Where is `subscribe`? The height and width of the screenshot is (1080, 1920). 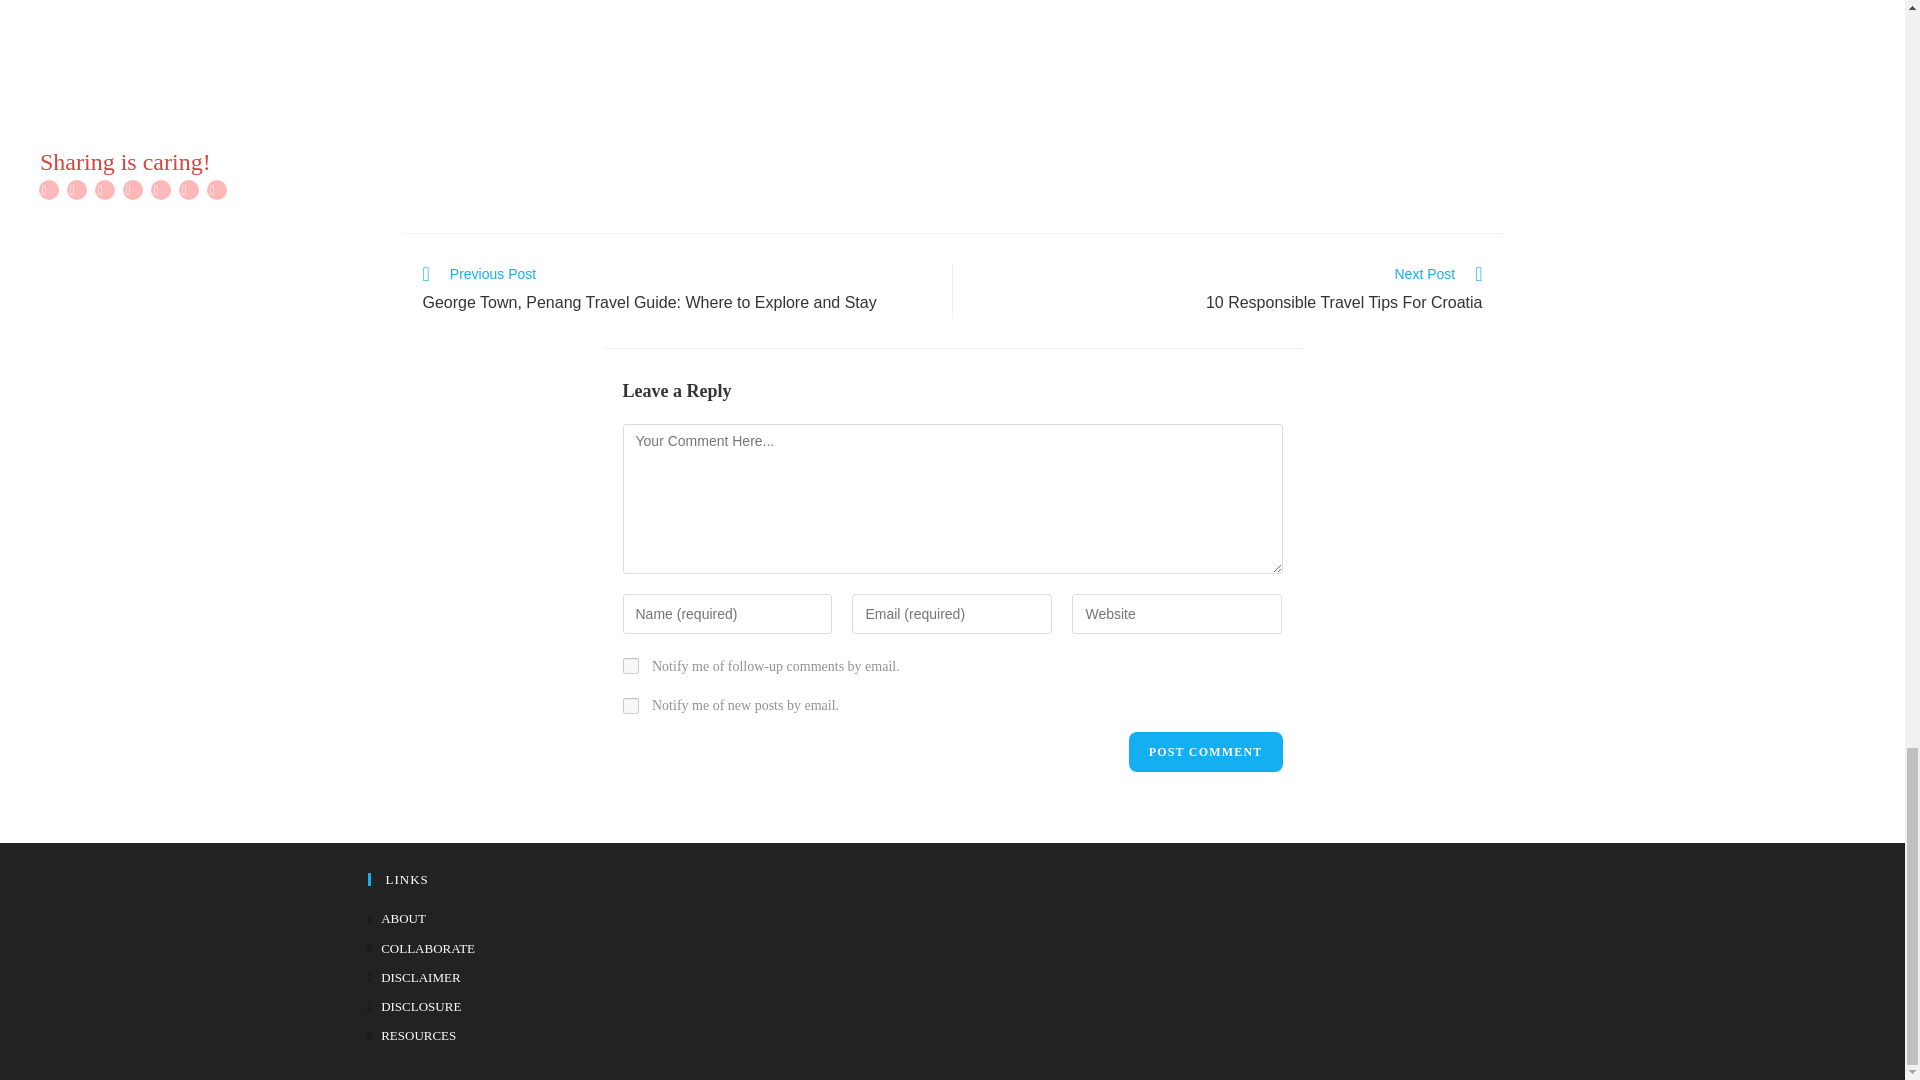
subscribe is located at coordinates (630, 665).